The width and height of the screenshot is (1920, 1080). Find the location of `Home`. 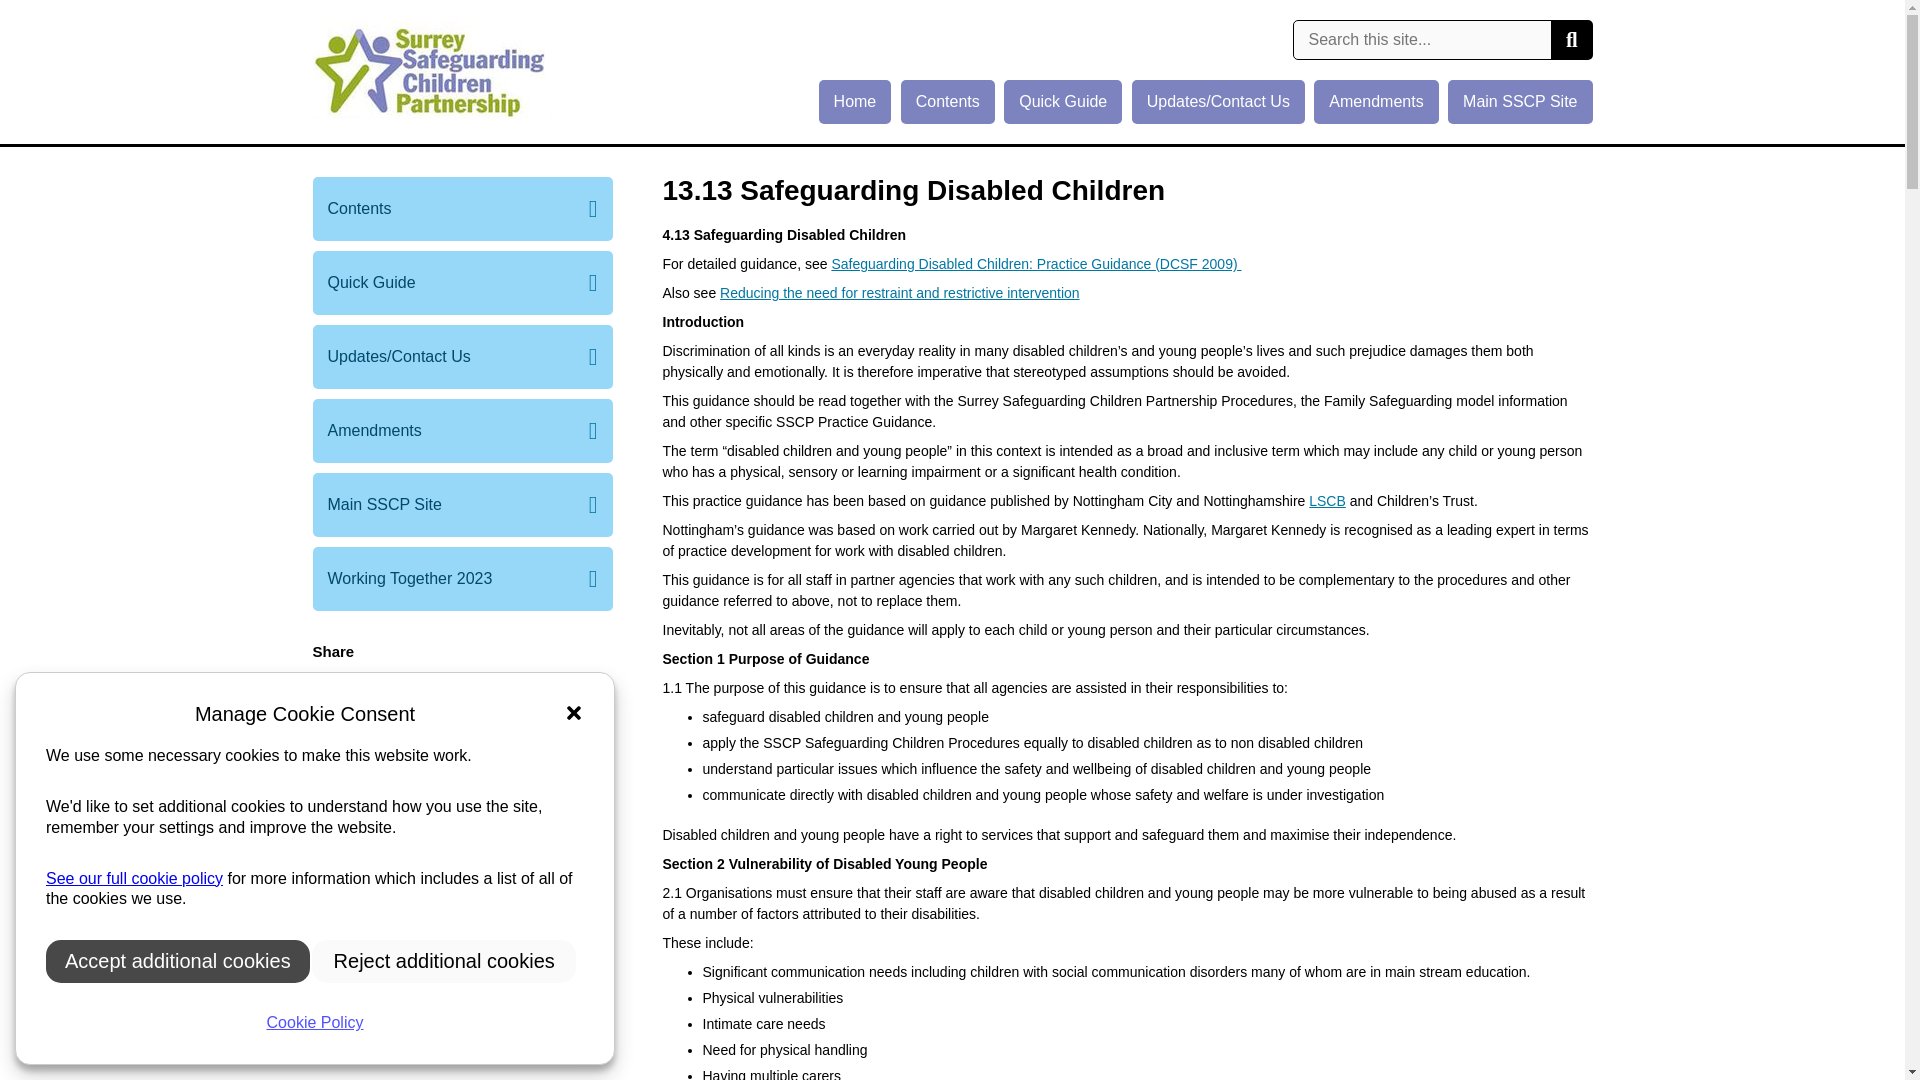

Home is located at coordinates (856, 102).